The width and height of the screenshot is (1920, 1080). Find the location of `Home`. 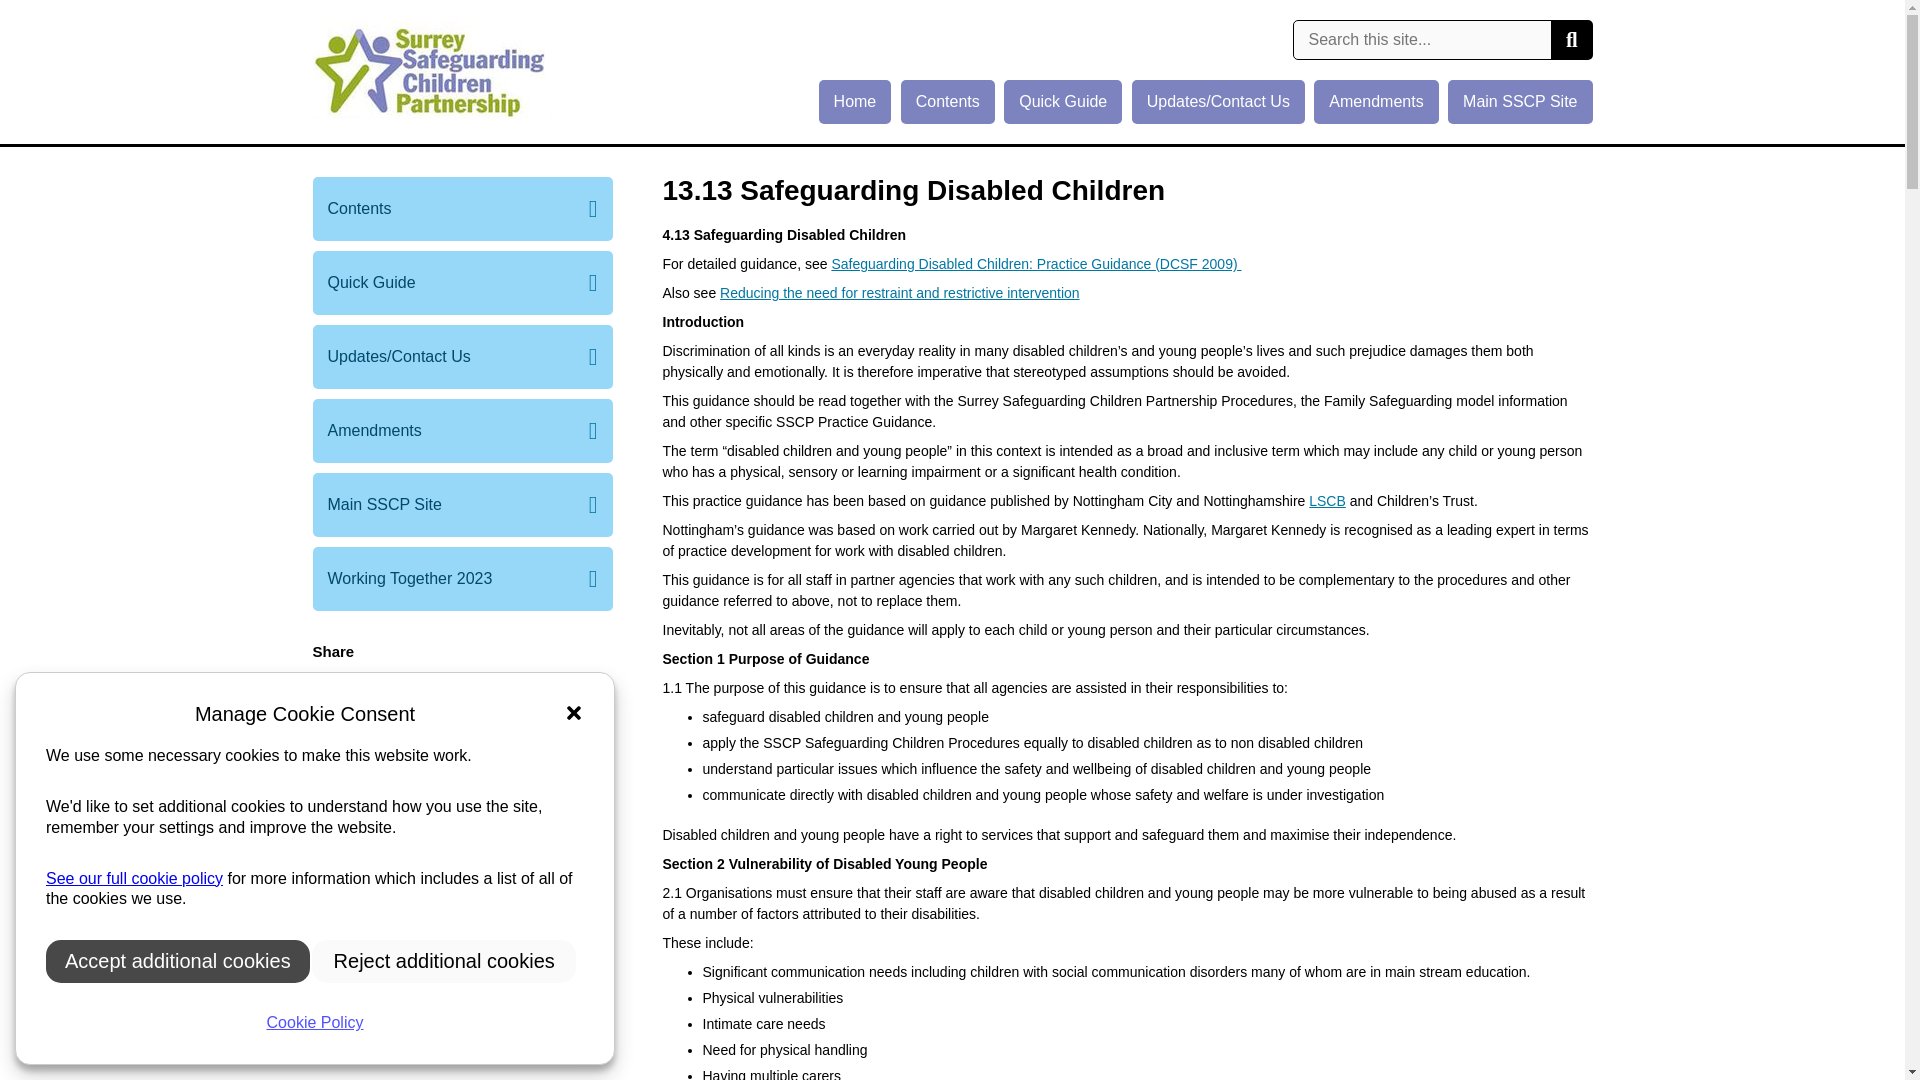

Home is located at coordinates (856, 102).